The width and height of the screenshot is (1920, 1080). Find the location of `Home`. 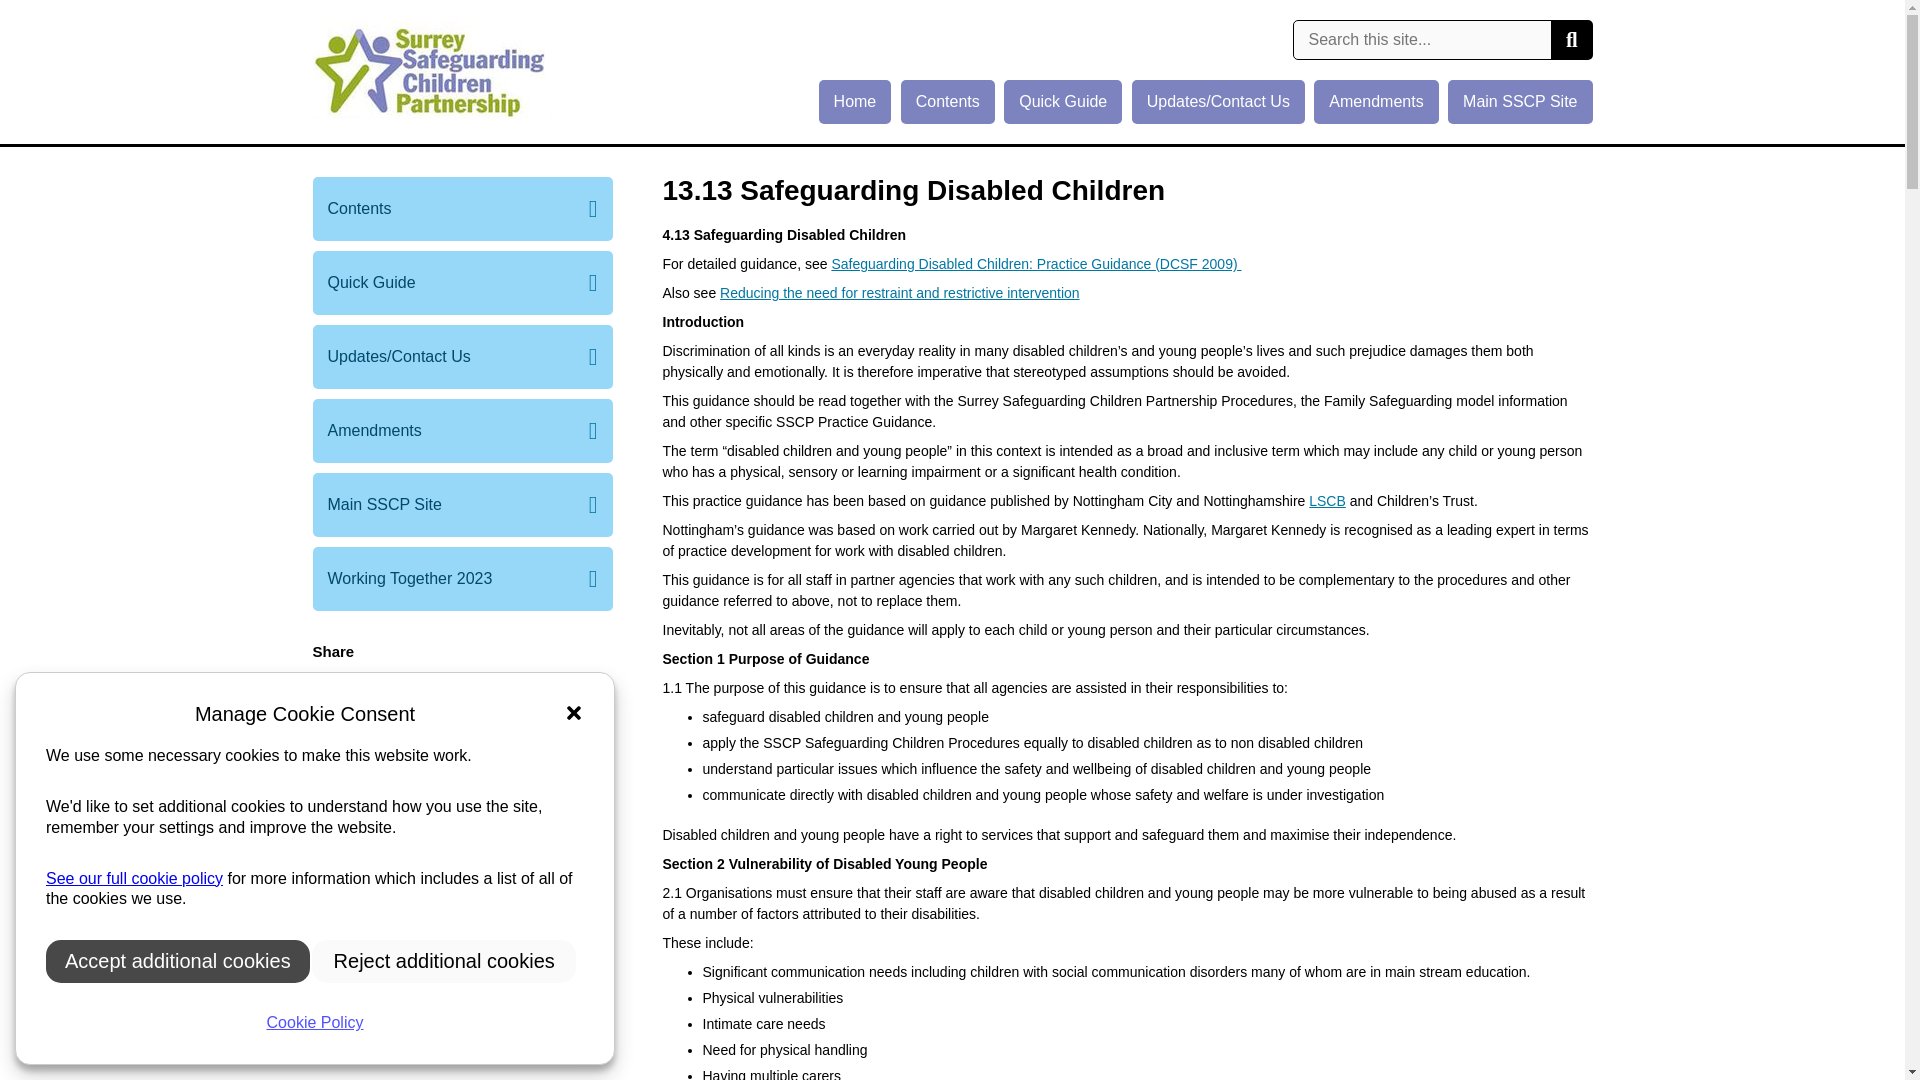

Home is located at coordinates (856, 102).